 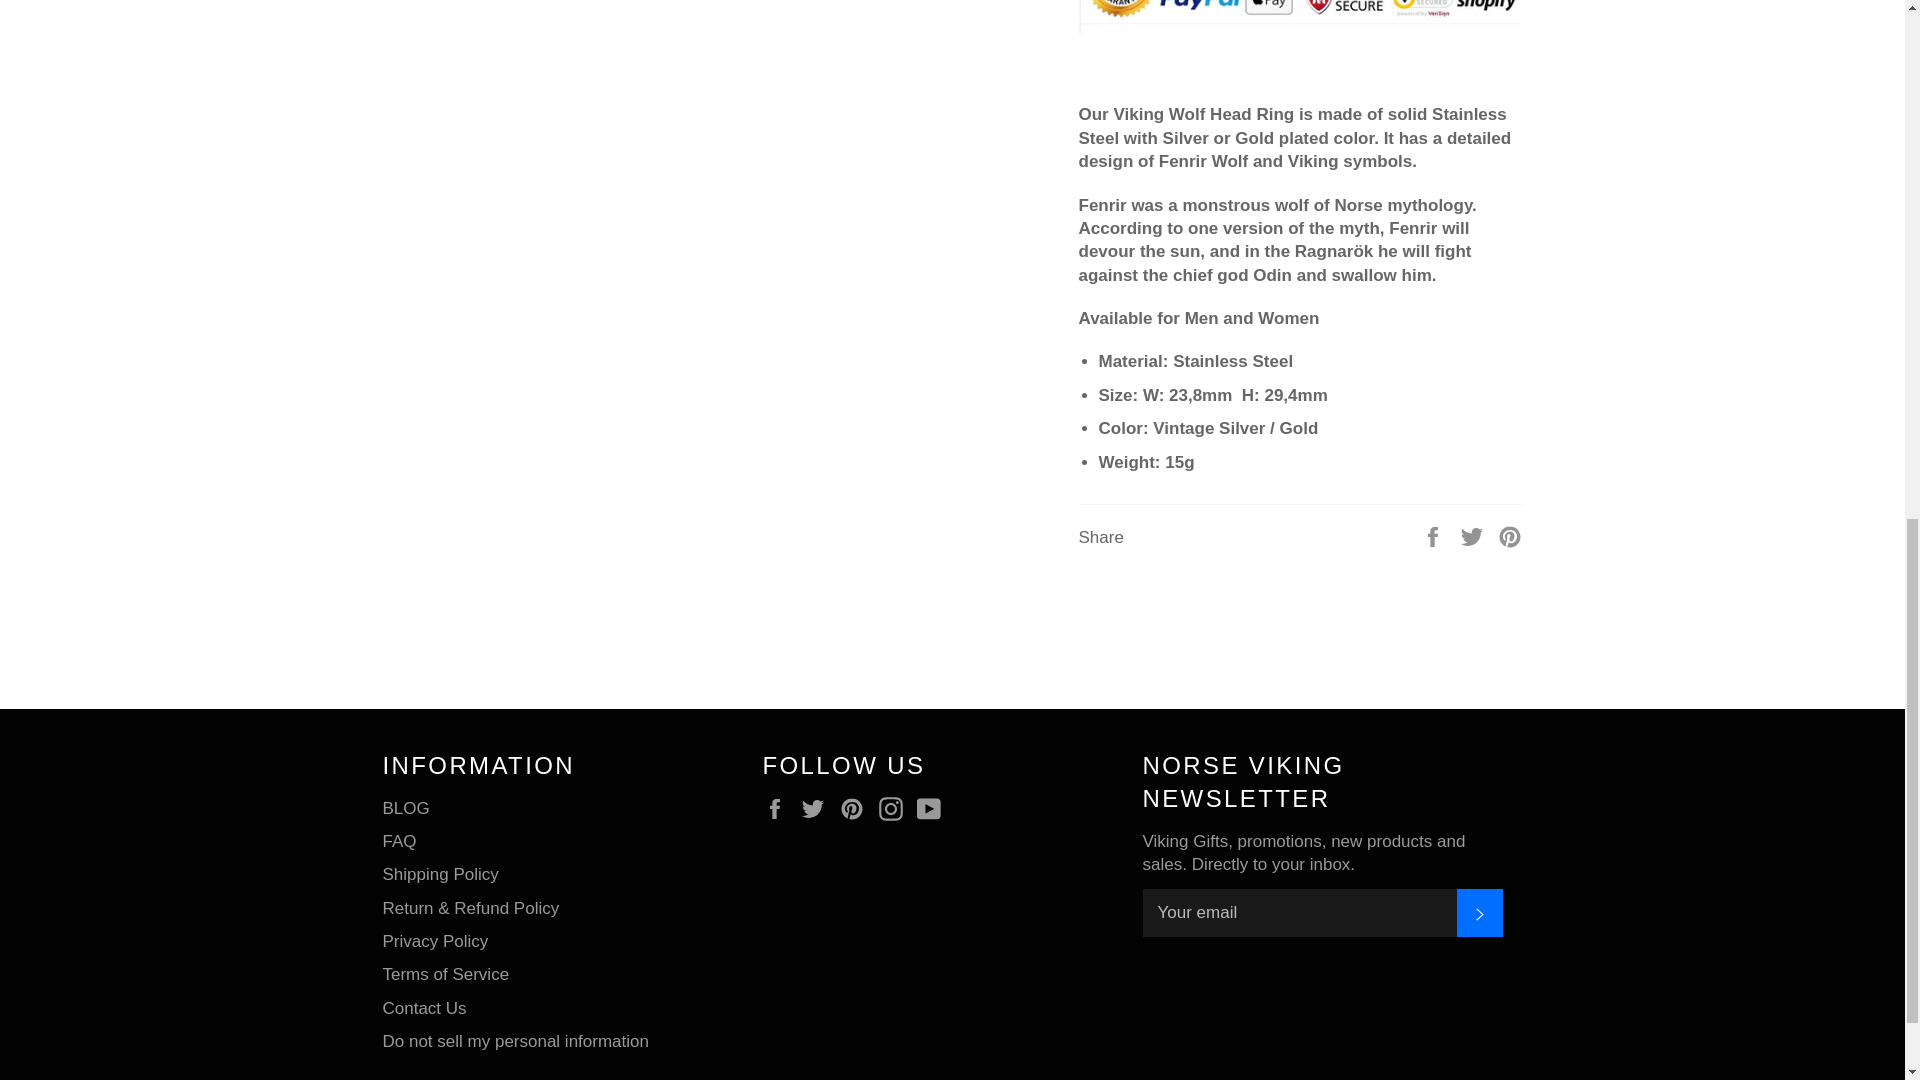 What do you see at coordinates (896, 809) in the screenshot?
I see `Viking Warriors on Instagram` at bounding box center [896, 809].